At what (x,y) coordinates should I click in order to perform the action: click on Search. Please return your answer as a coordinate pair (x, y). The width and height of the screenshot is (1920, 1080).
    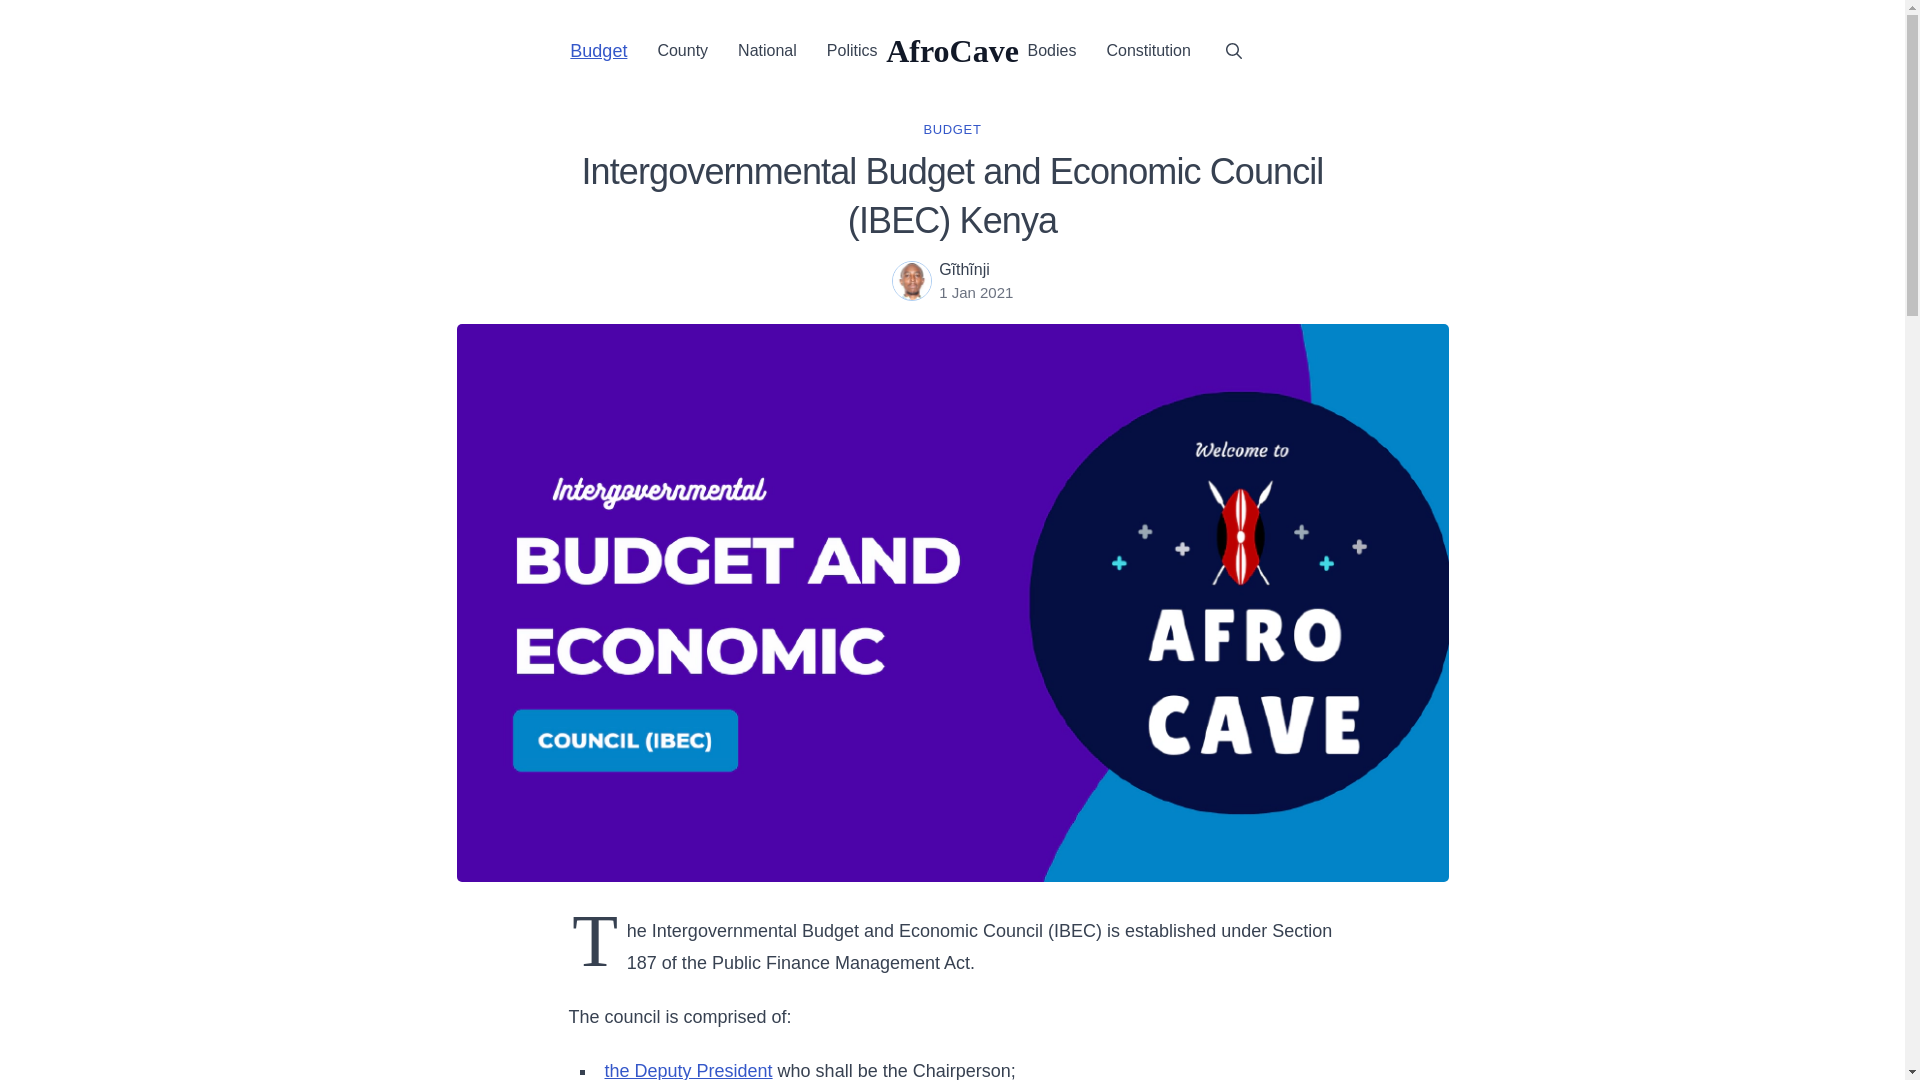
    Looking at the image, I should click on (1233, 49).